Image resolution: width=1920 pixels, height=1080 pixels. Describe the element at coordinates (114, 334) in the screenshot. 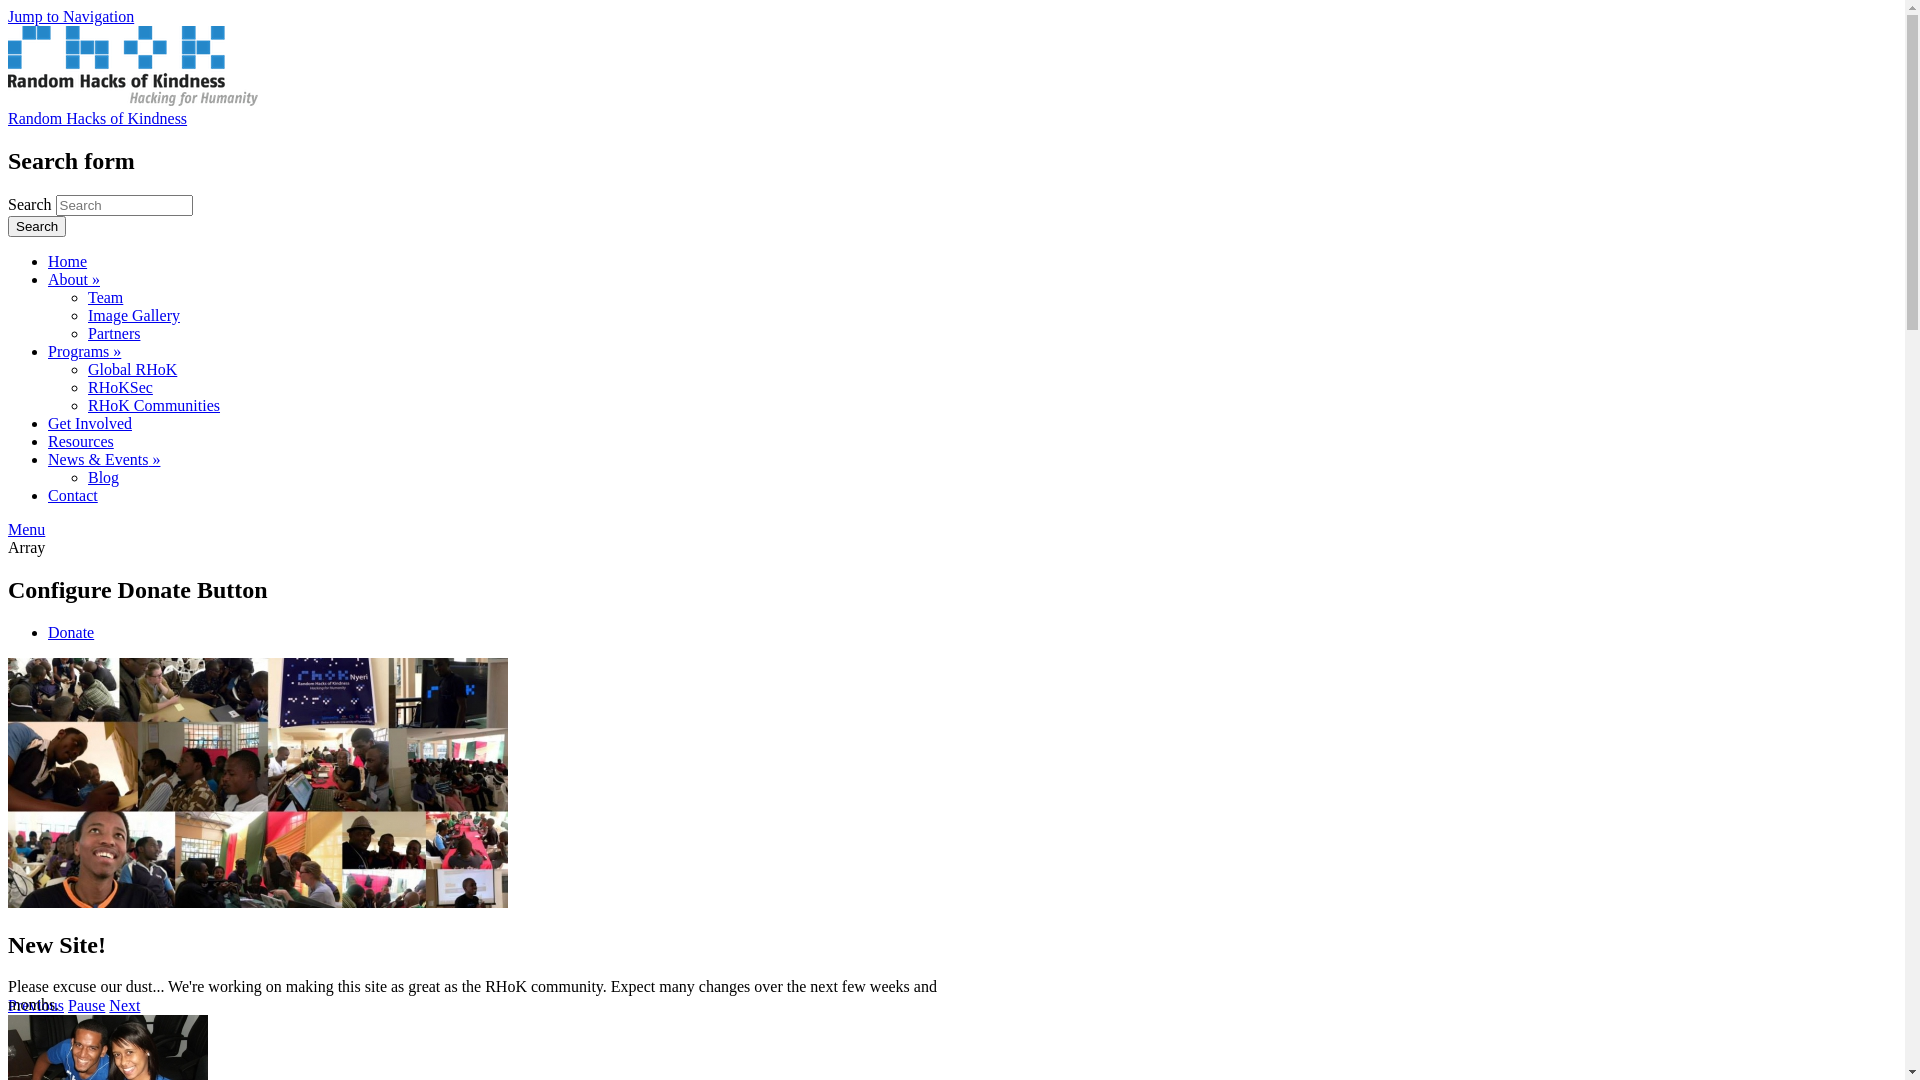

I see `Partners` at that location.